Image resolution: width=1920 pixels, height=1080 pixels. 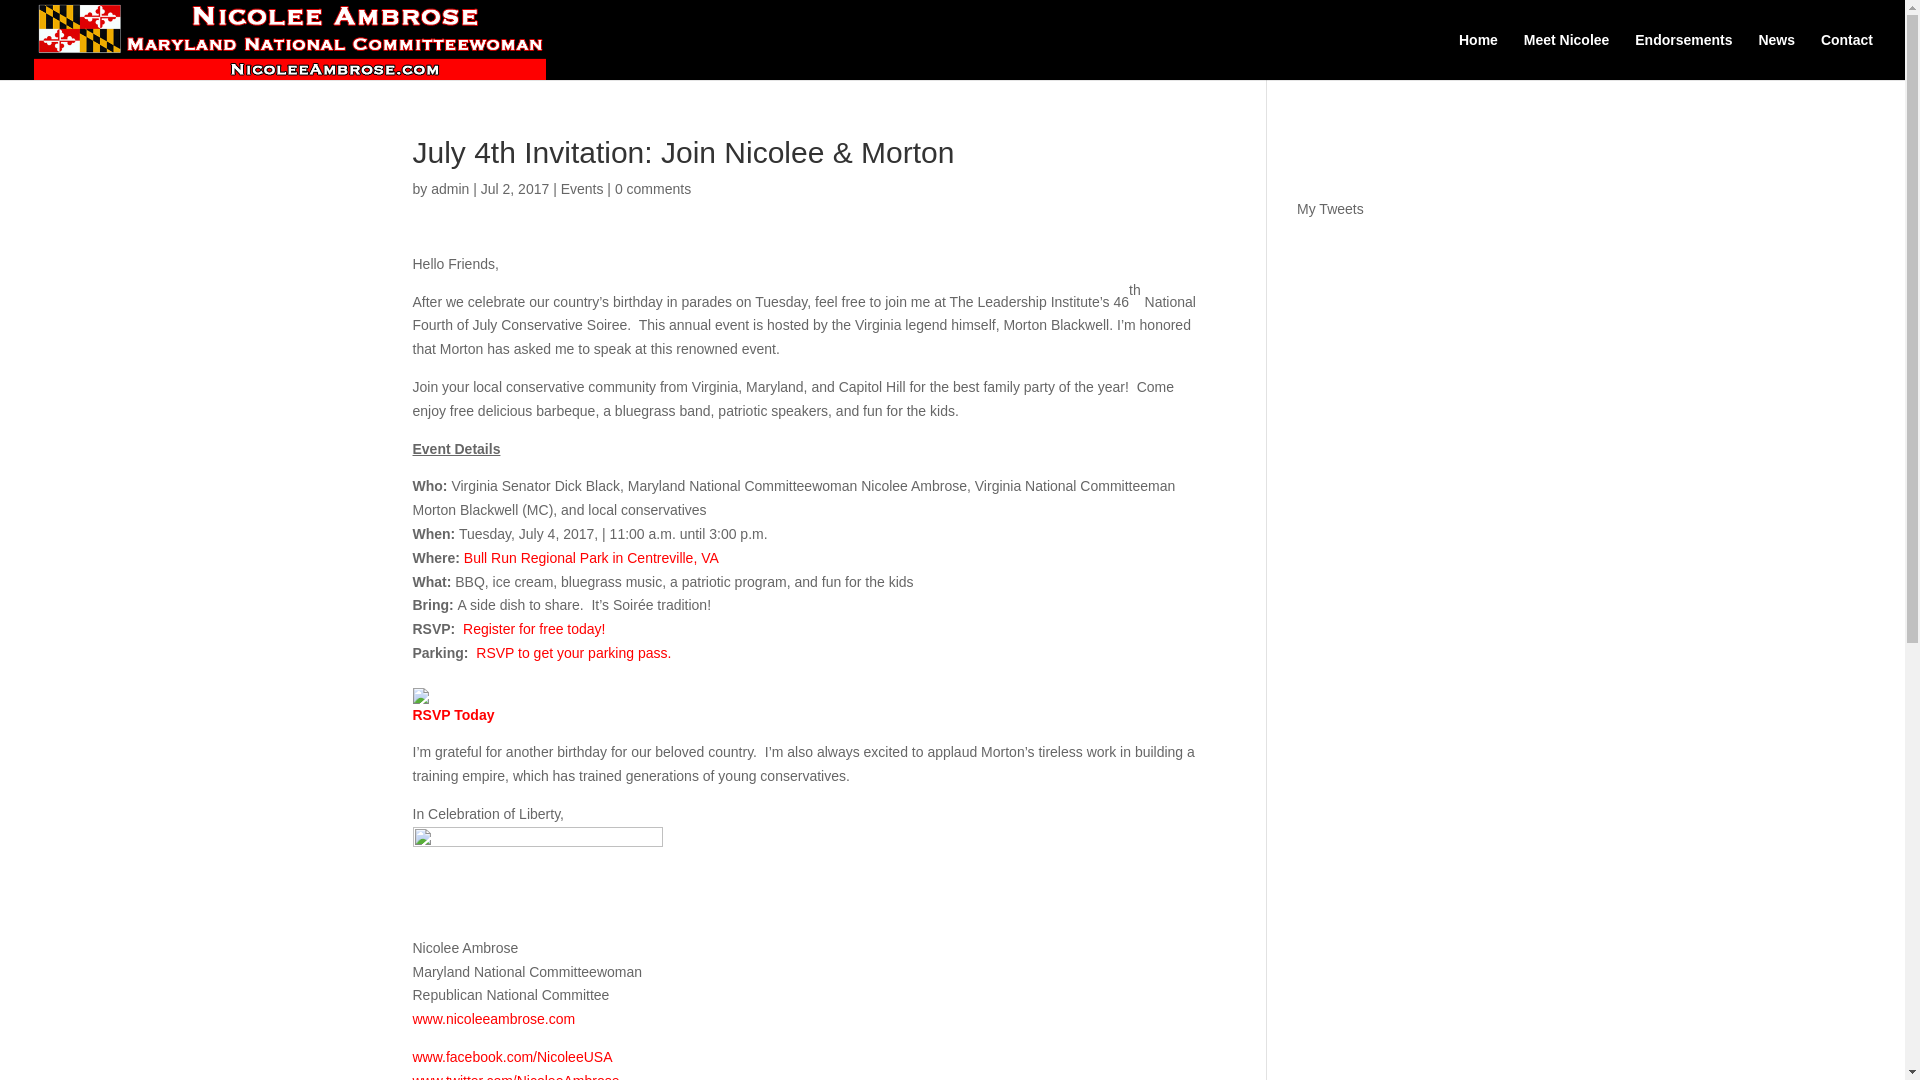 I want to click on Events, so click(x=582, y=188).